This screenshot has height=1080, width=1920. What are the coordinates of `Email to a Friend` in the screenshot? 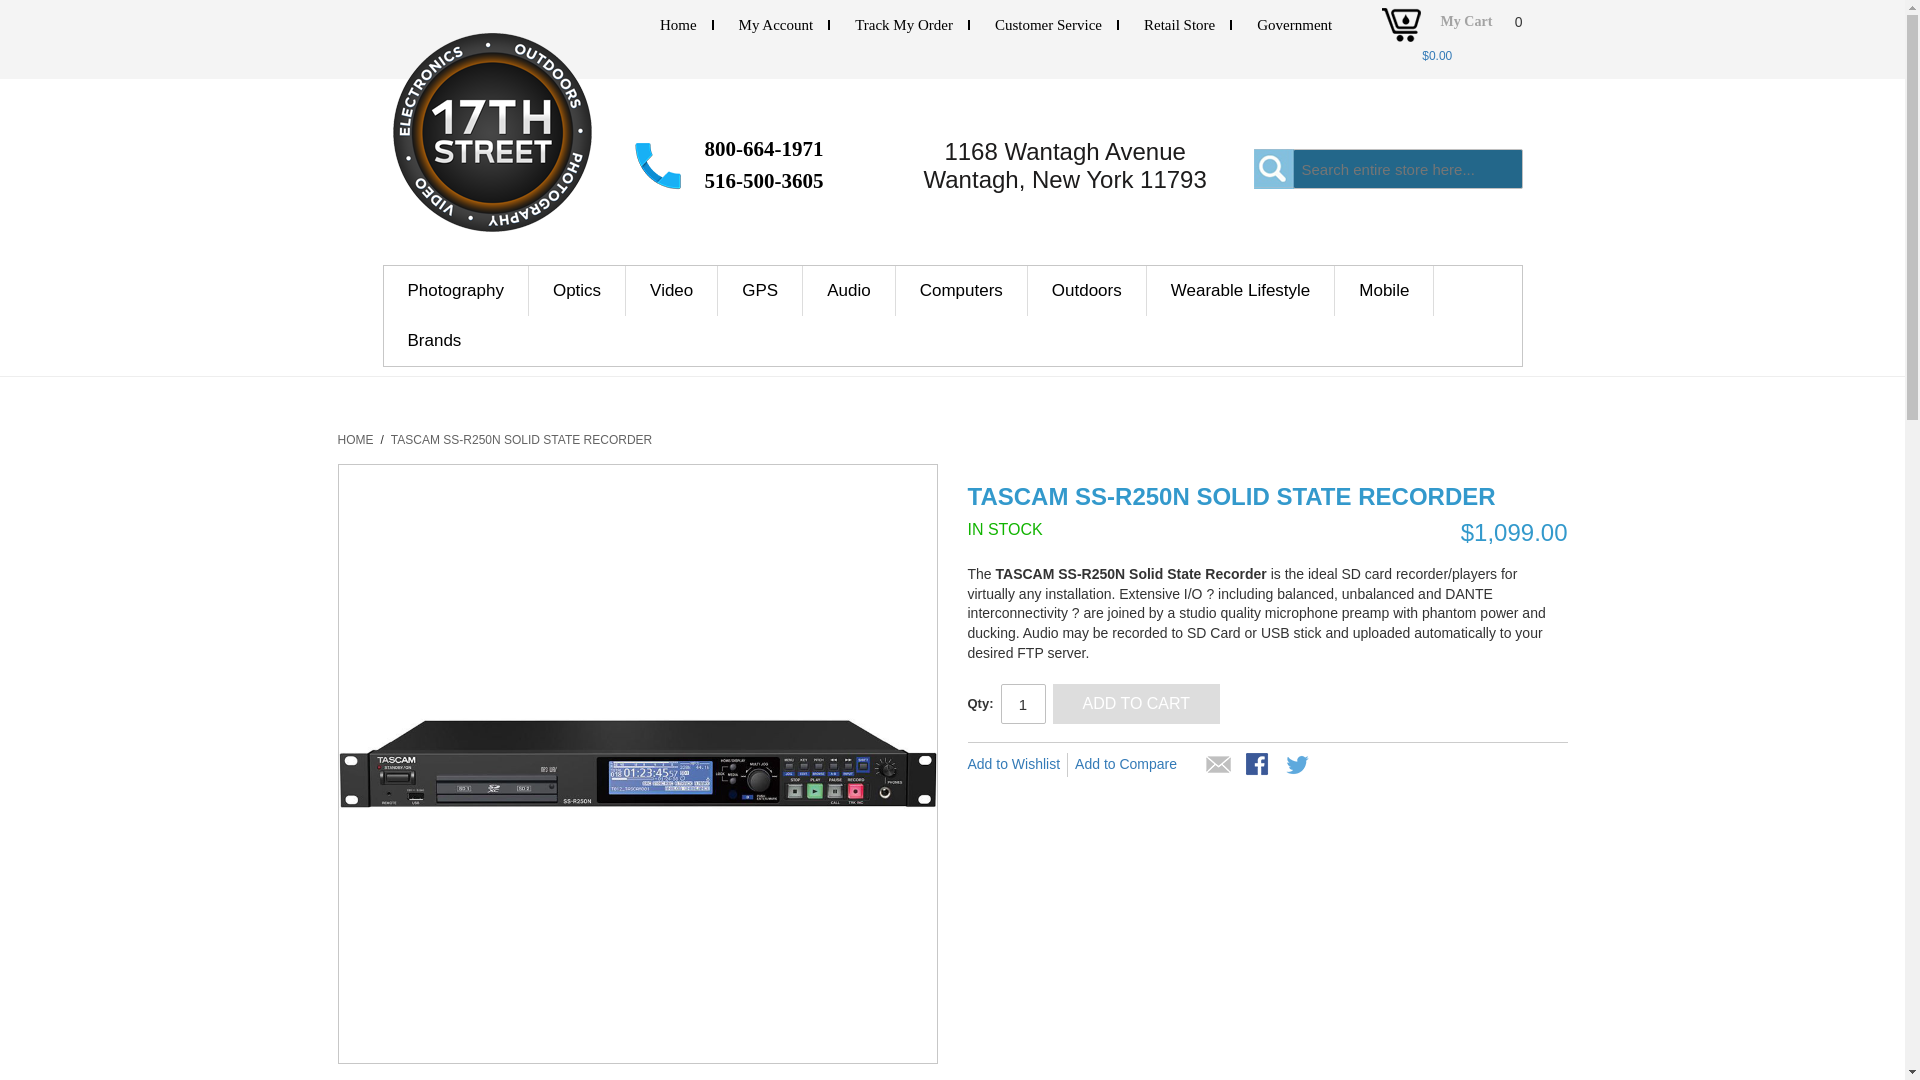 It's located at (1218, 765).